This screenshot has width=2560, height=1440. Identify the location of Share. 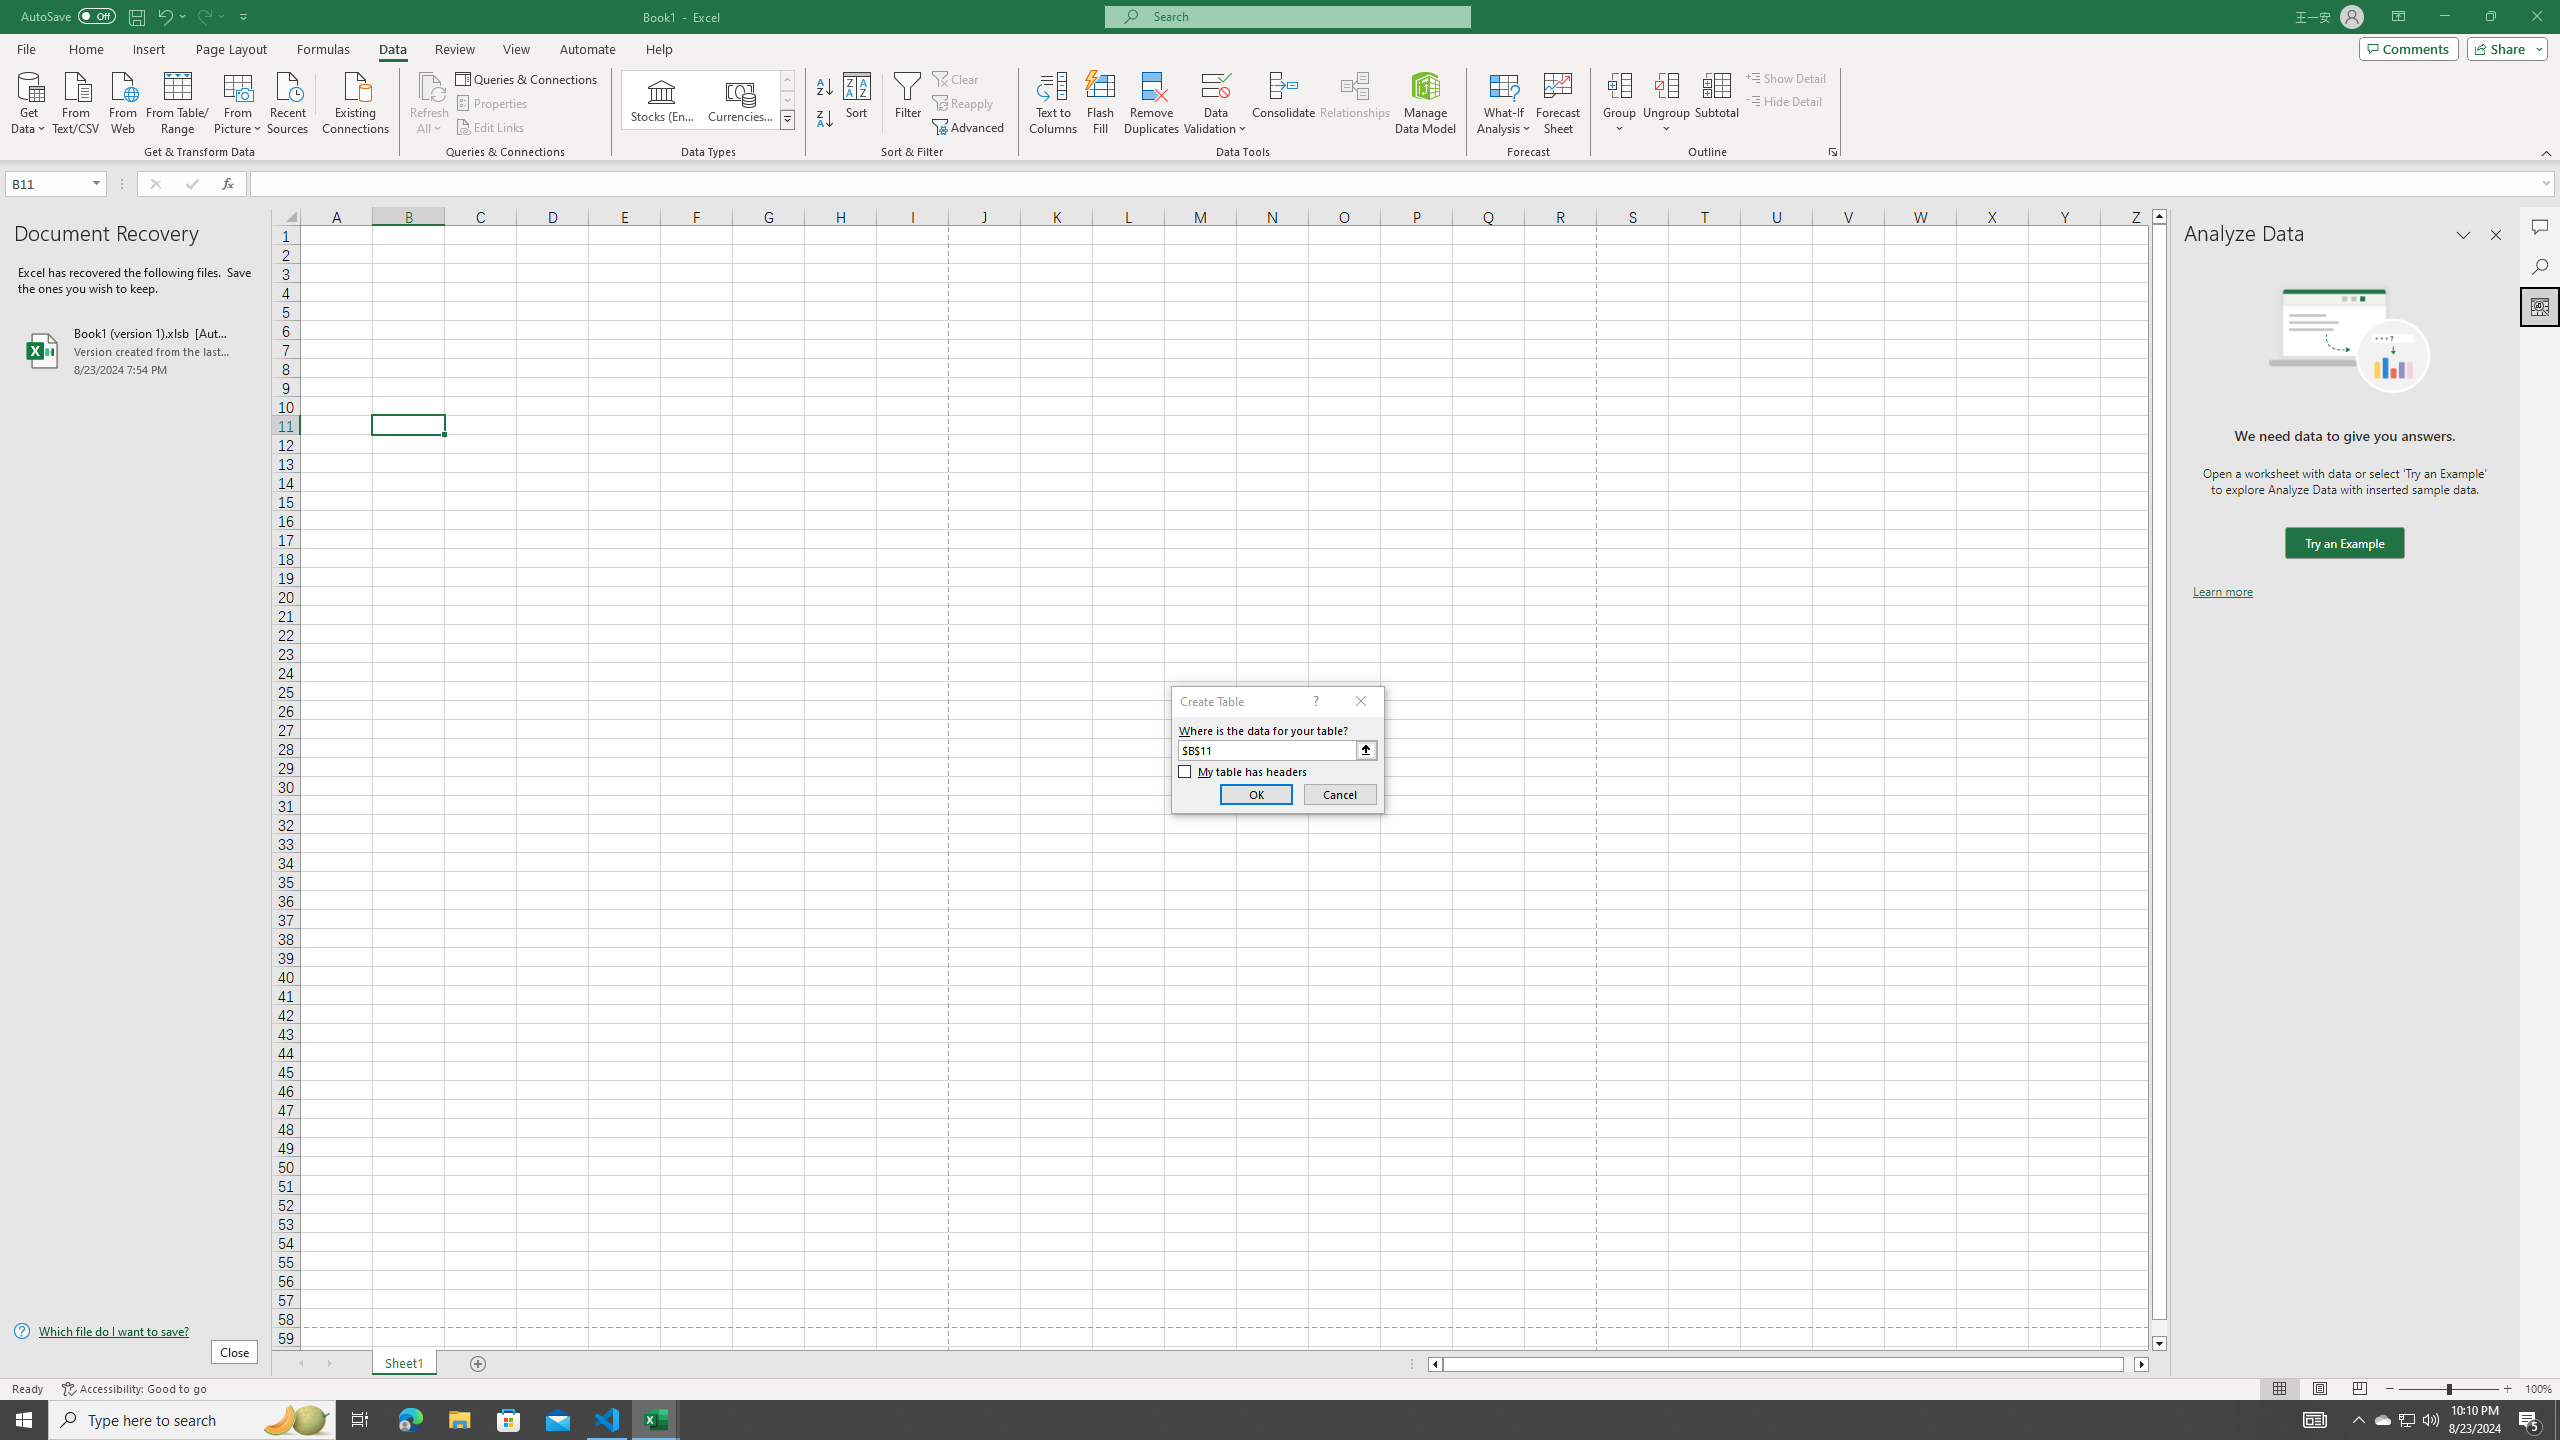
(2504, 48).